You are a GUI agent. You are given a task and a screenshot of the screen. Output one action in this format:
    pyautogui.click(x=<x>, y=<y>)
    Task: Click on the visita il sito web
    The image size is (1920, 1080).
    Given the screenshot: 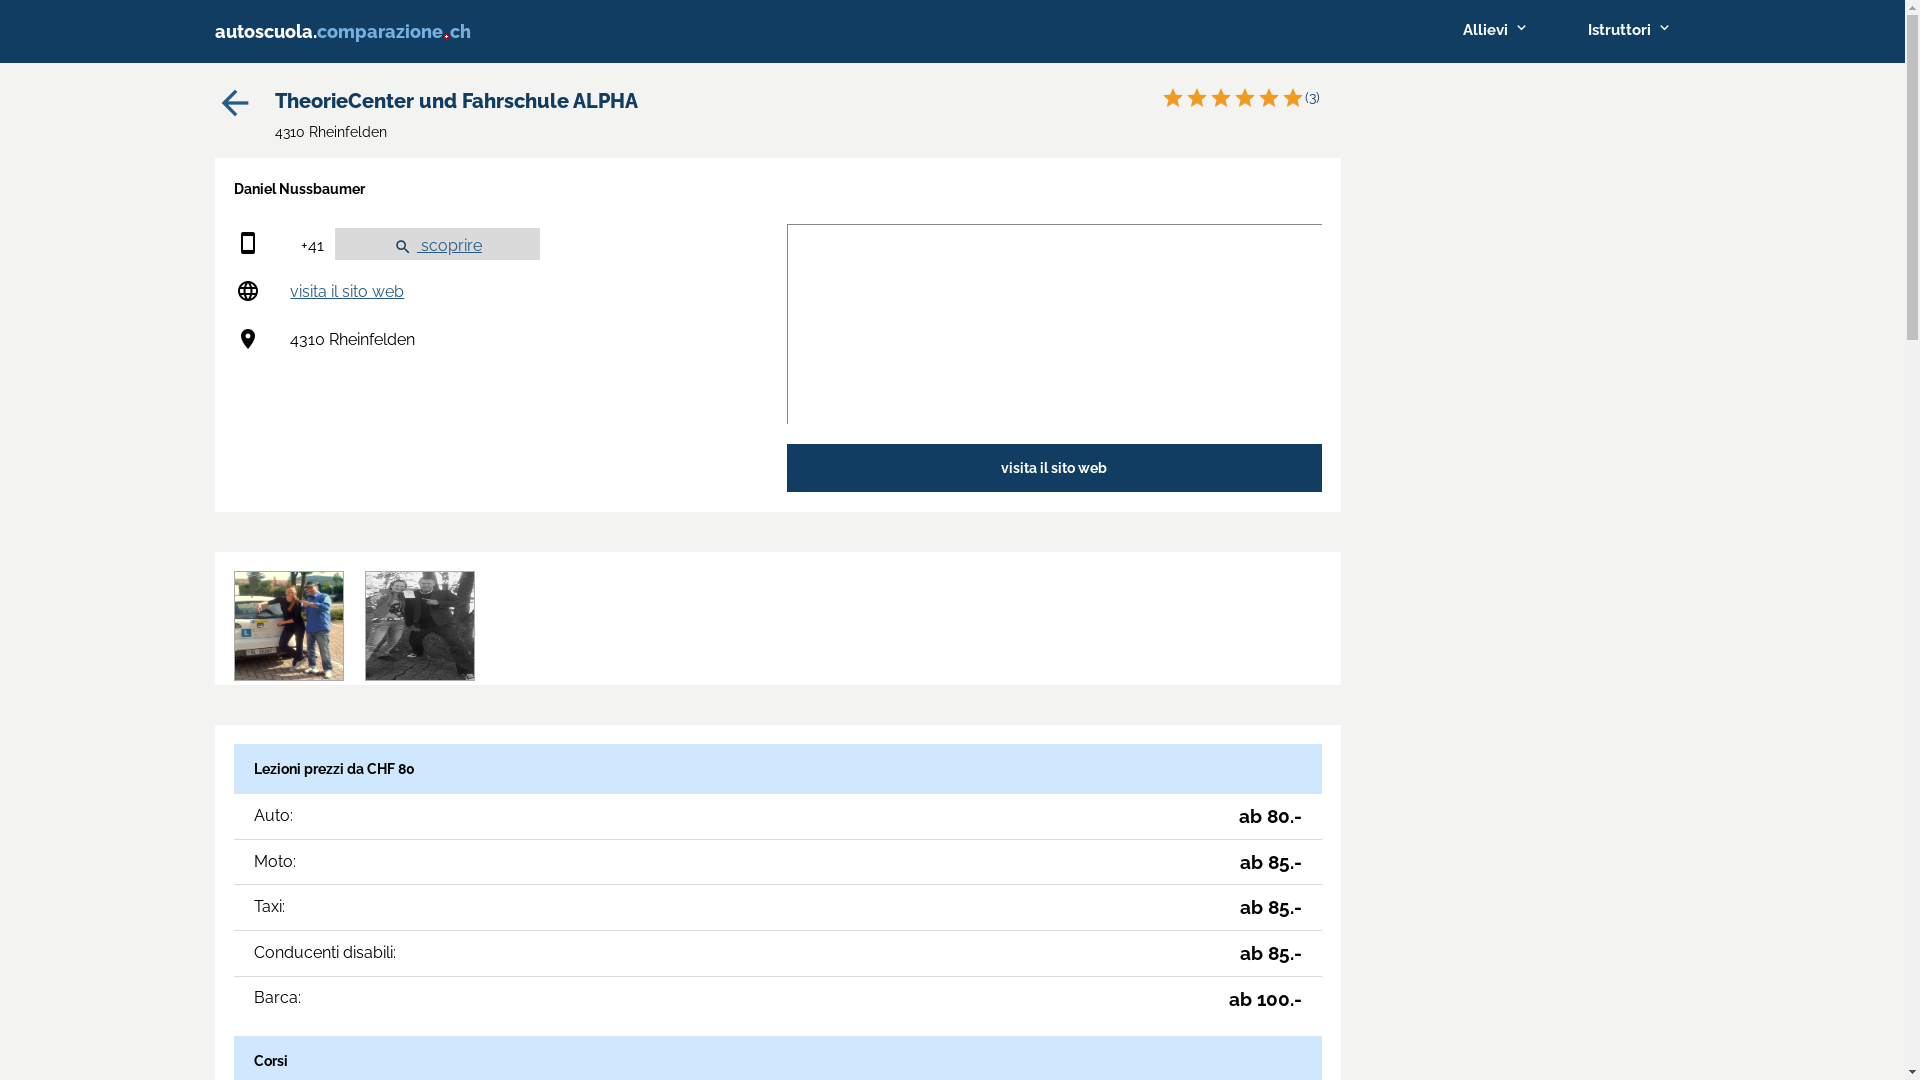 What is the action you would take?
    pyautogui.click(x=1054, y=468)
    